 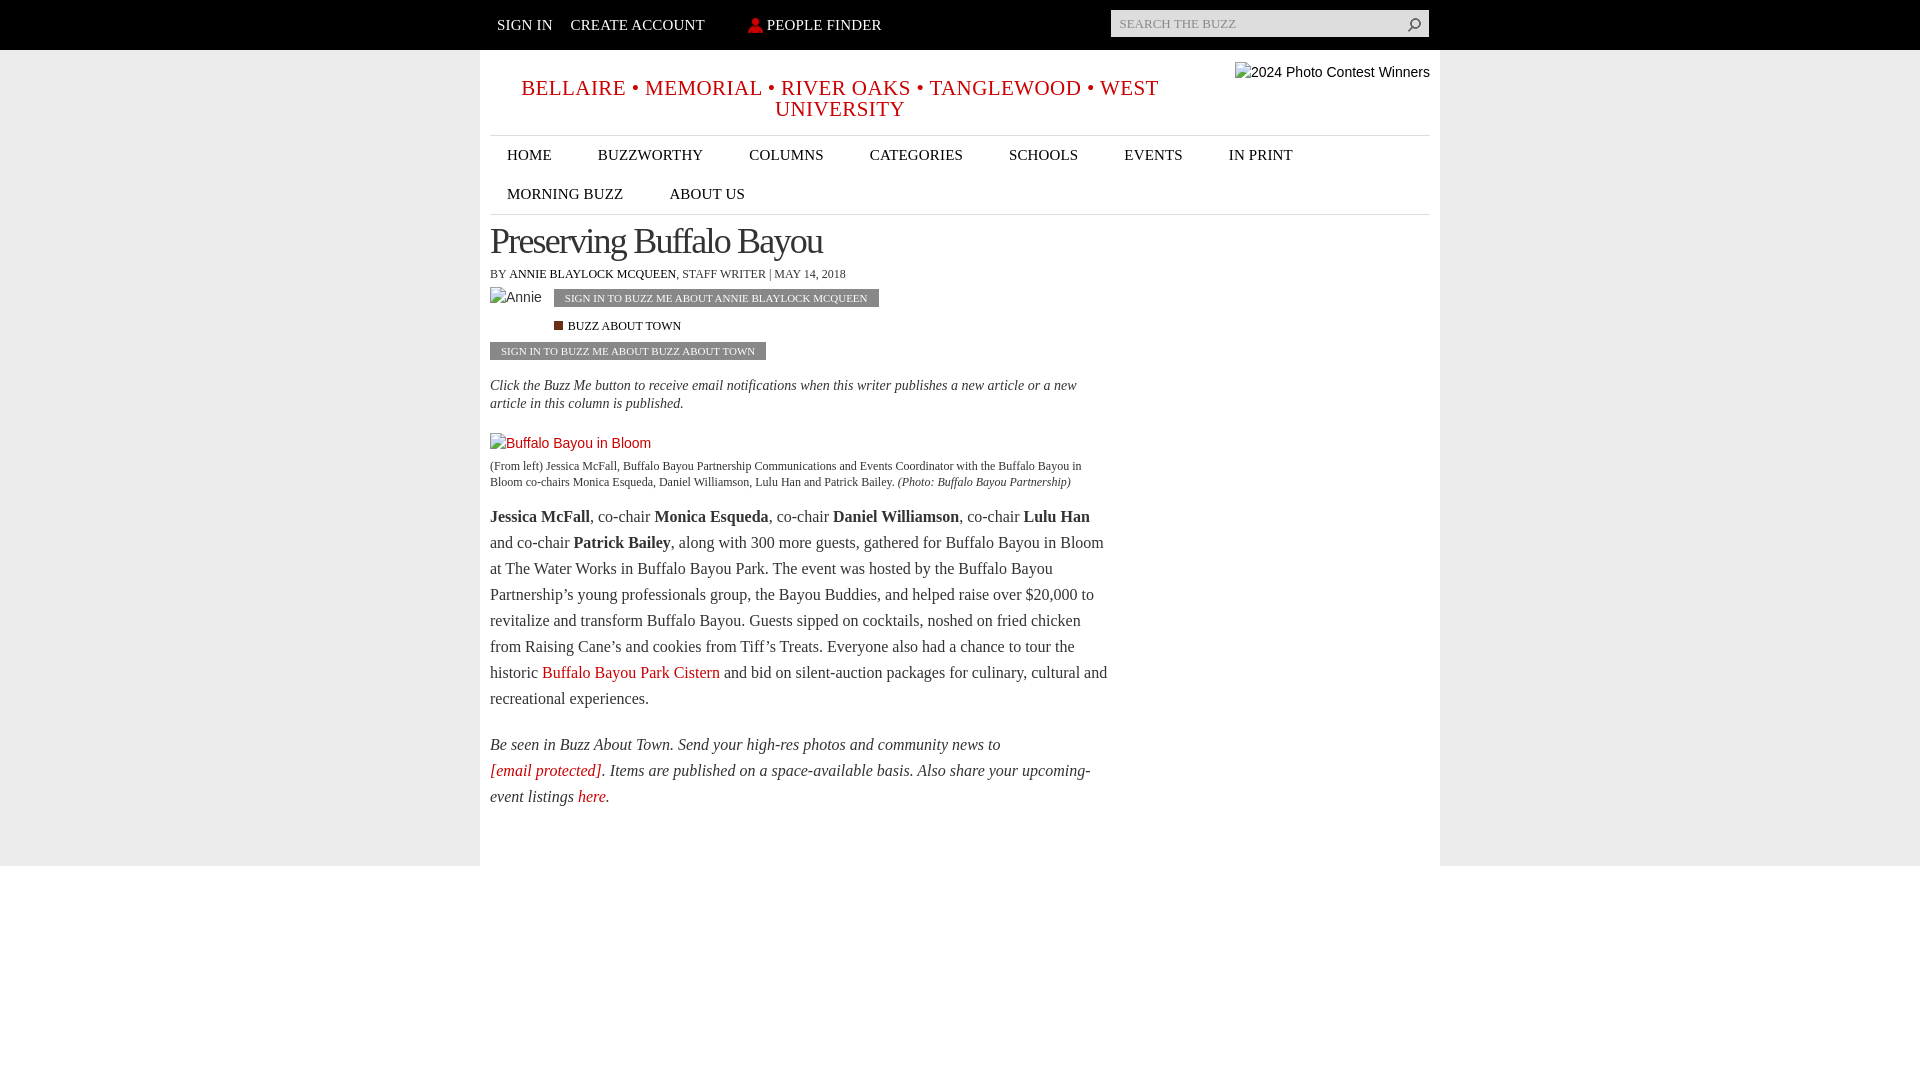 I want to click on Buffalo Bayou in Bloom, so click(x=570, y=443).